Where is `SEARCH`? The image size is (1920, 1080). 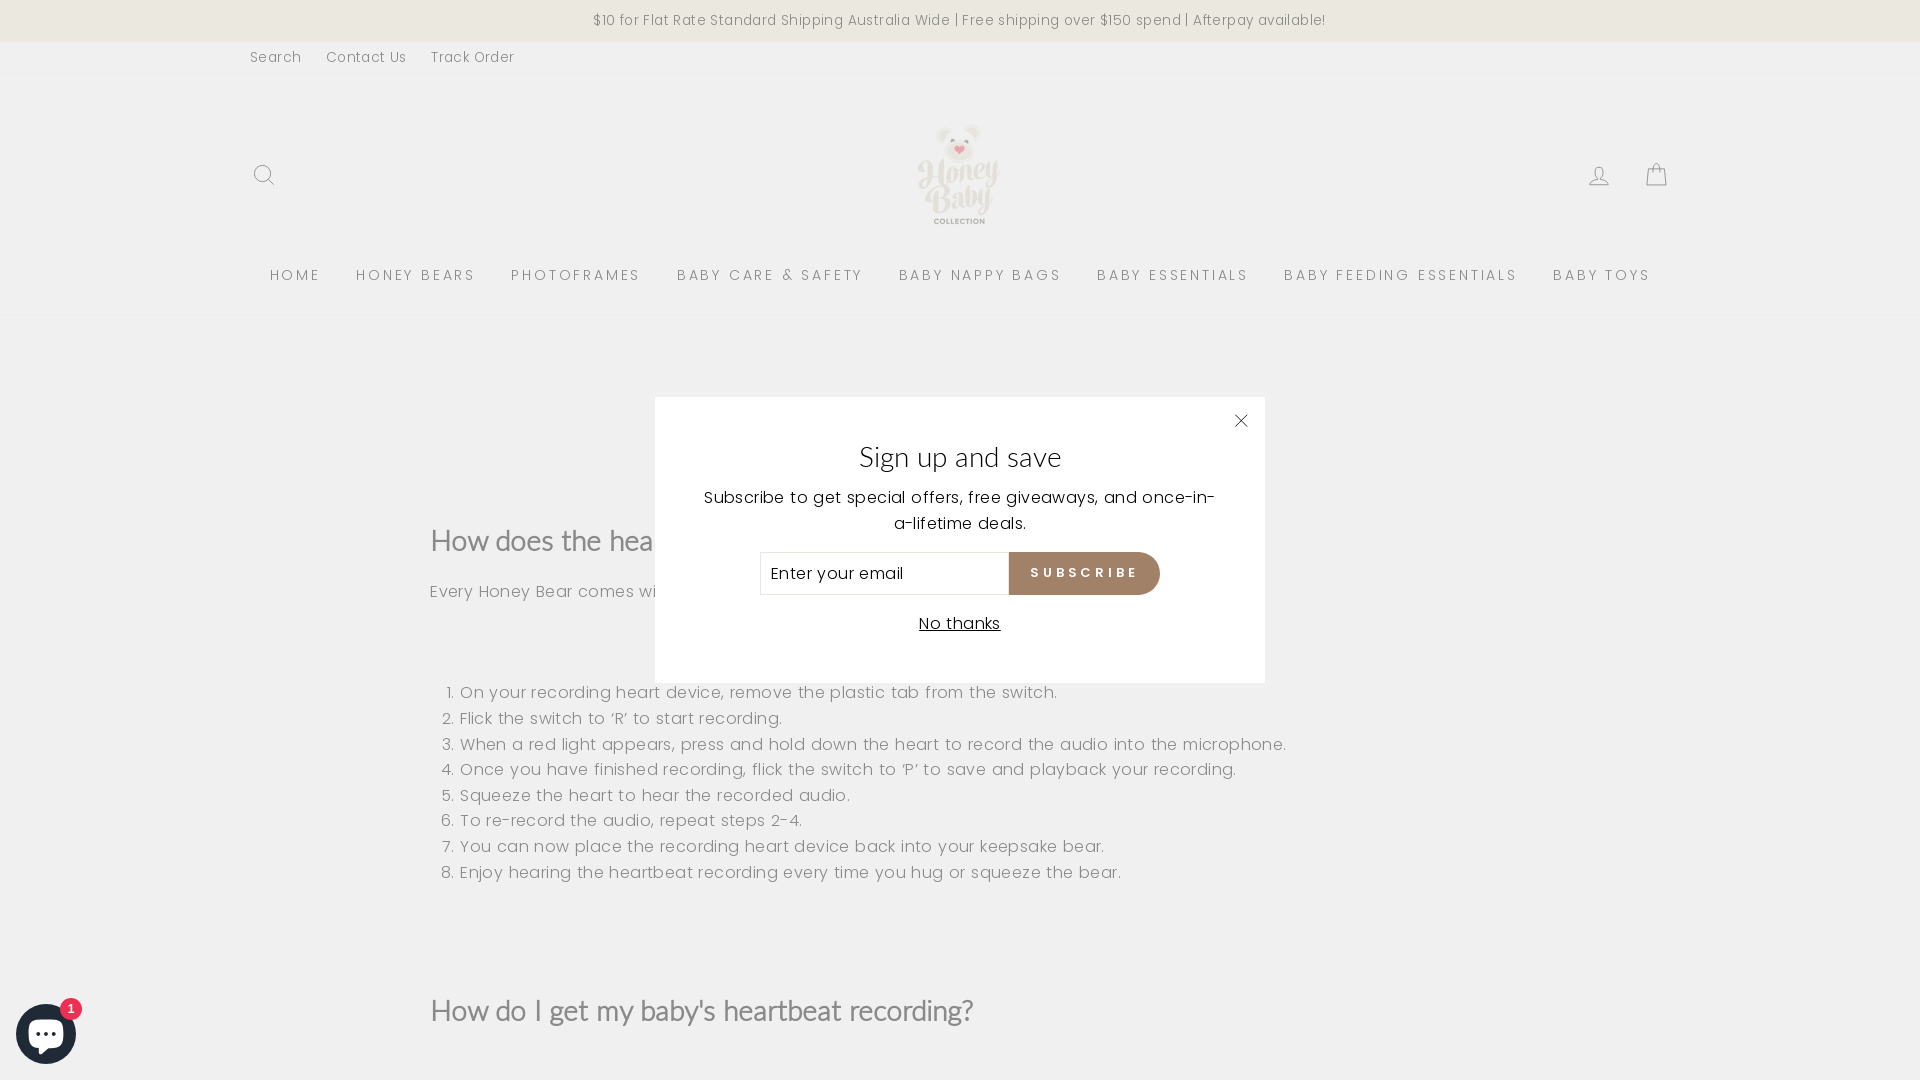 SEARCH is located at coordinates (264, 176).